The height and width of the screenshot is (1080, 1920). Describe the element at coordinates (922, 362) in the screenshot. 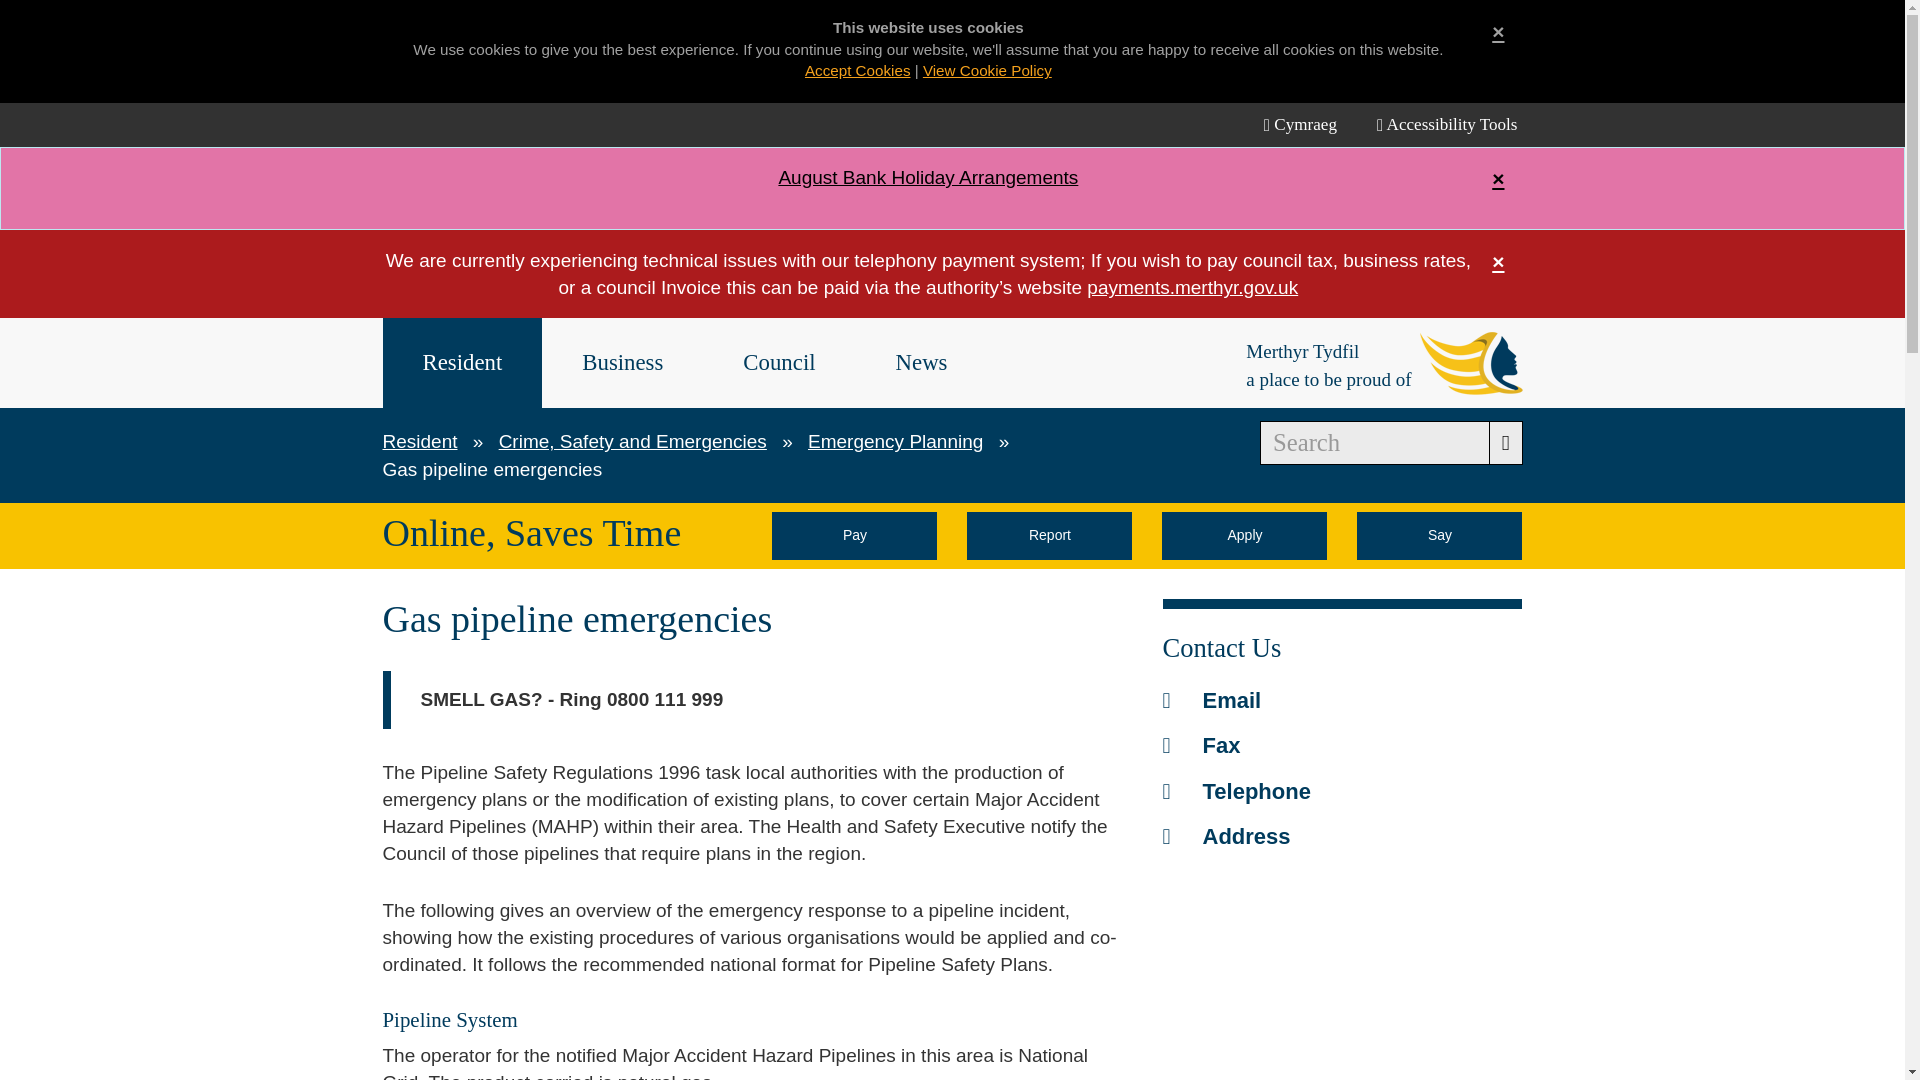

I see `News` at that location.